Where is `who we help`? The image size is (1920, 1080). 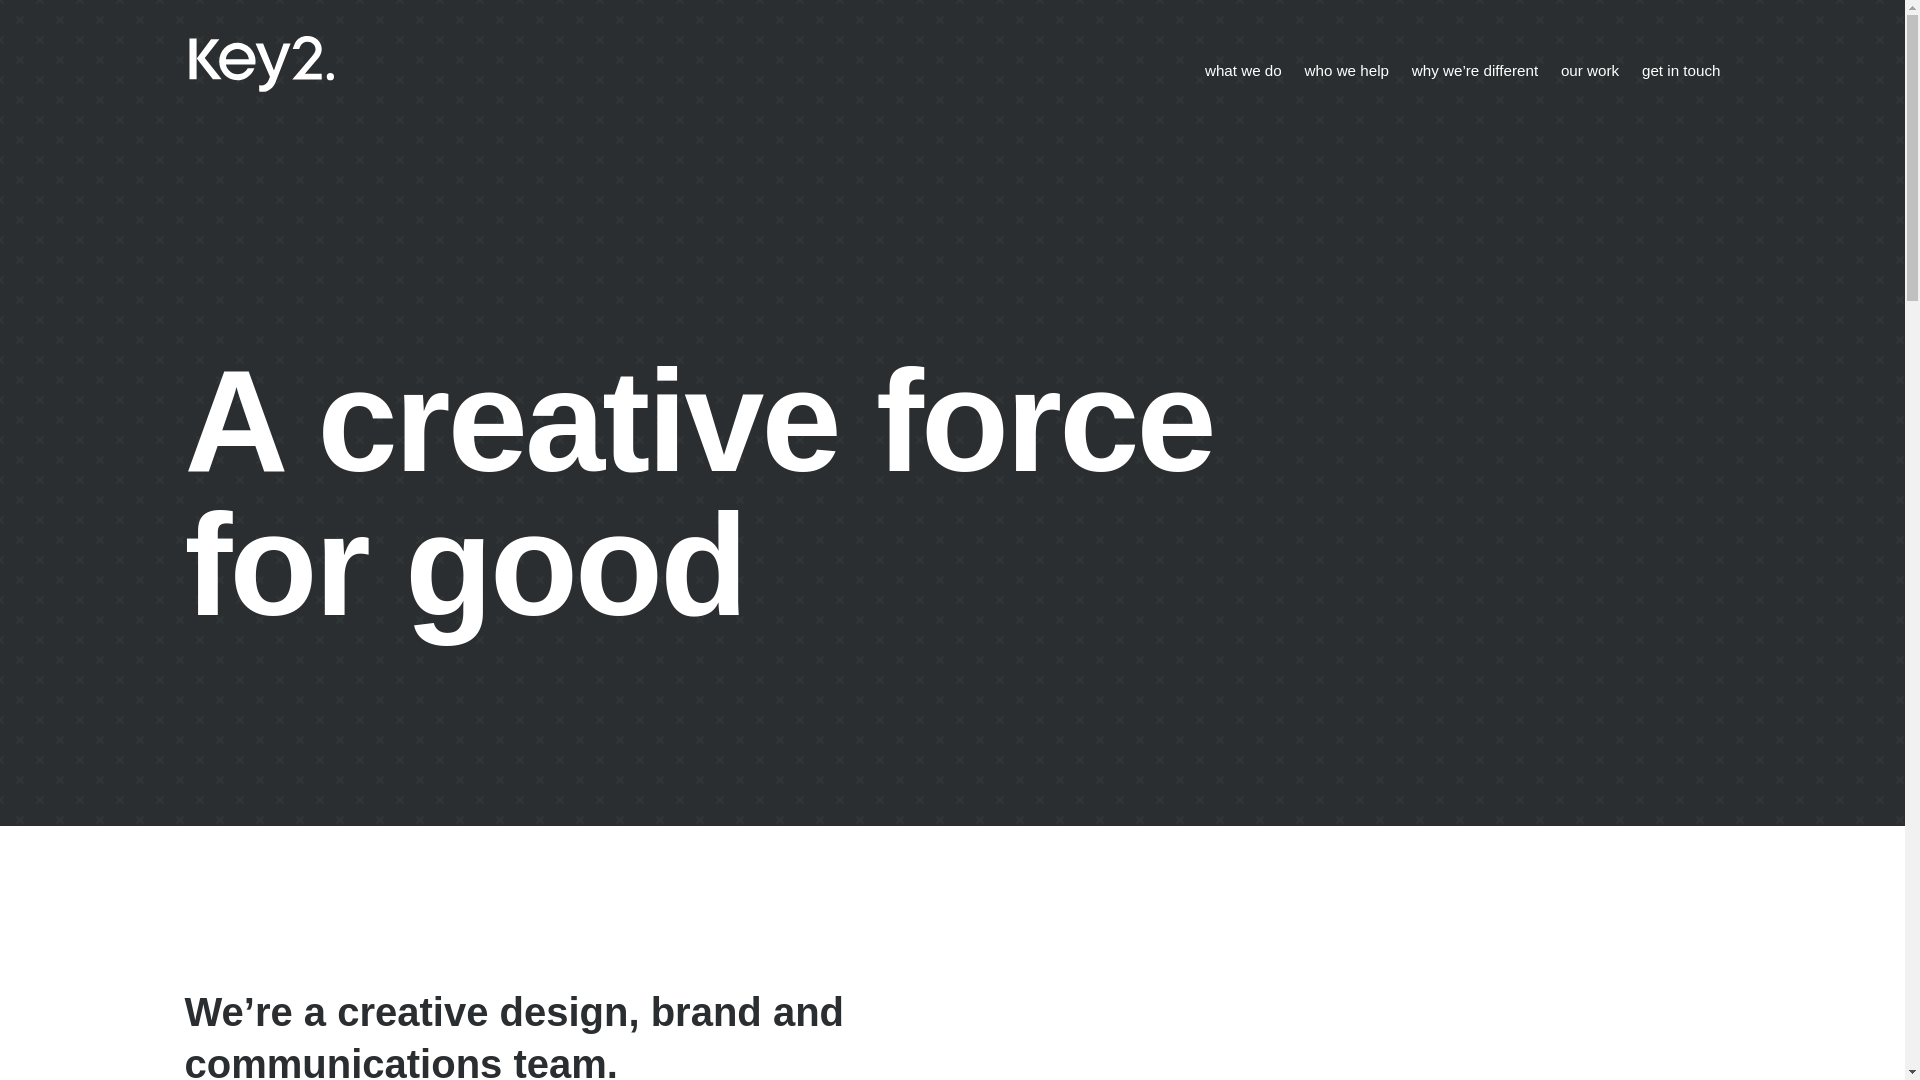 who we help is located at coordinates (1336, 75).